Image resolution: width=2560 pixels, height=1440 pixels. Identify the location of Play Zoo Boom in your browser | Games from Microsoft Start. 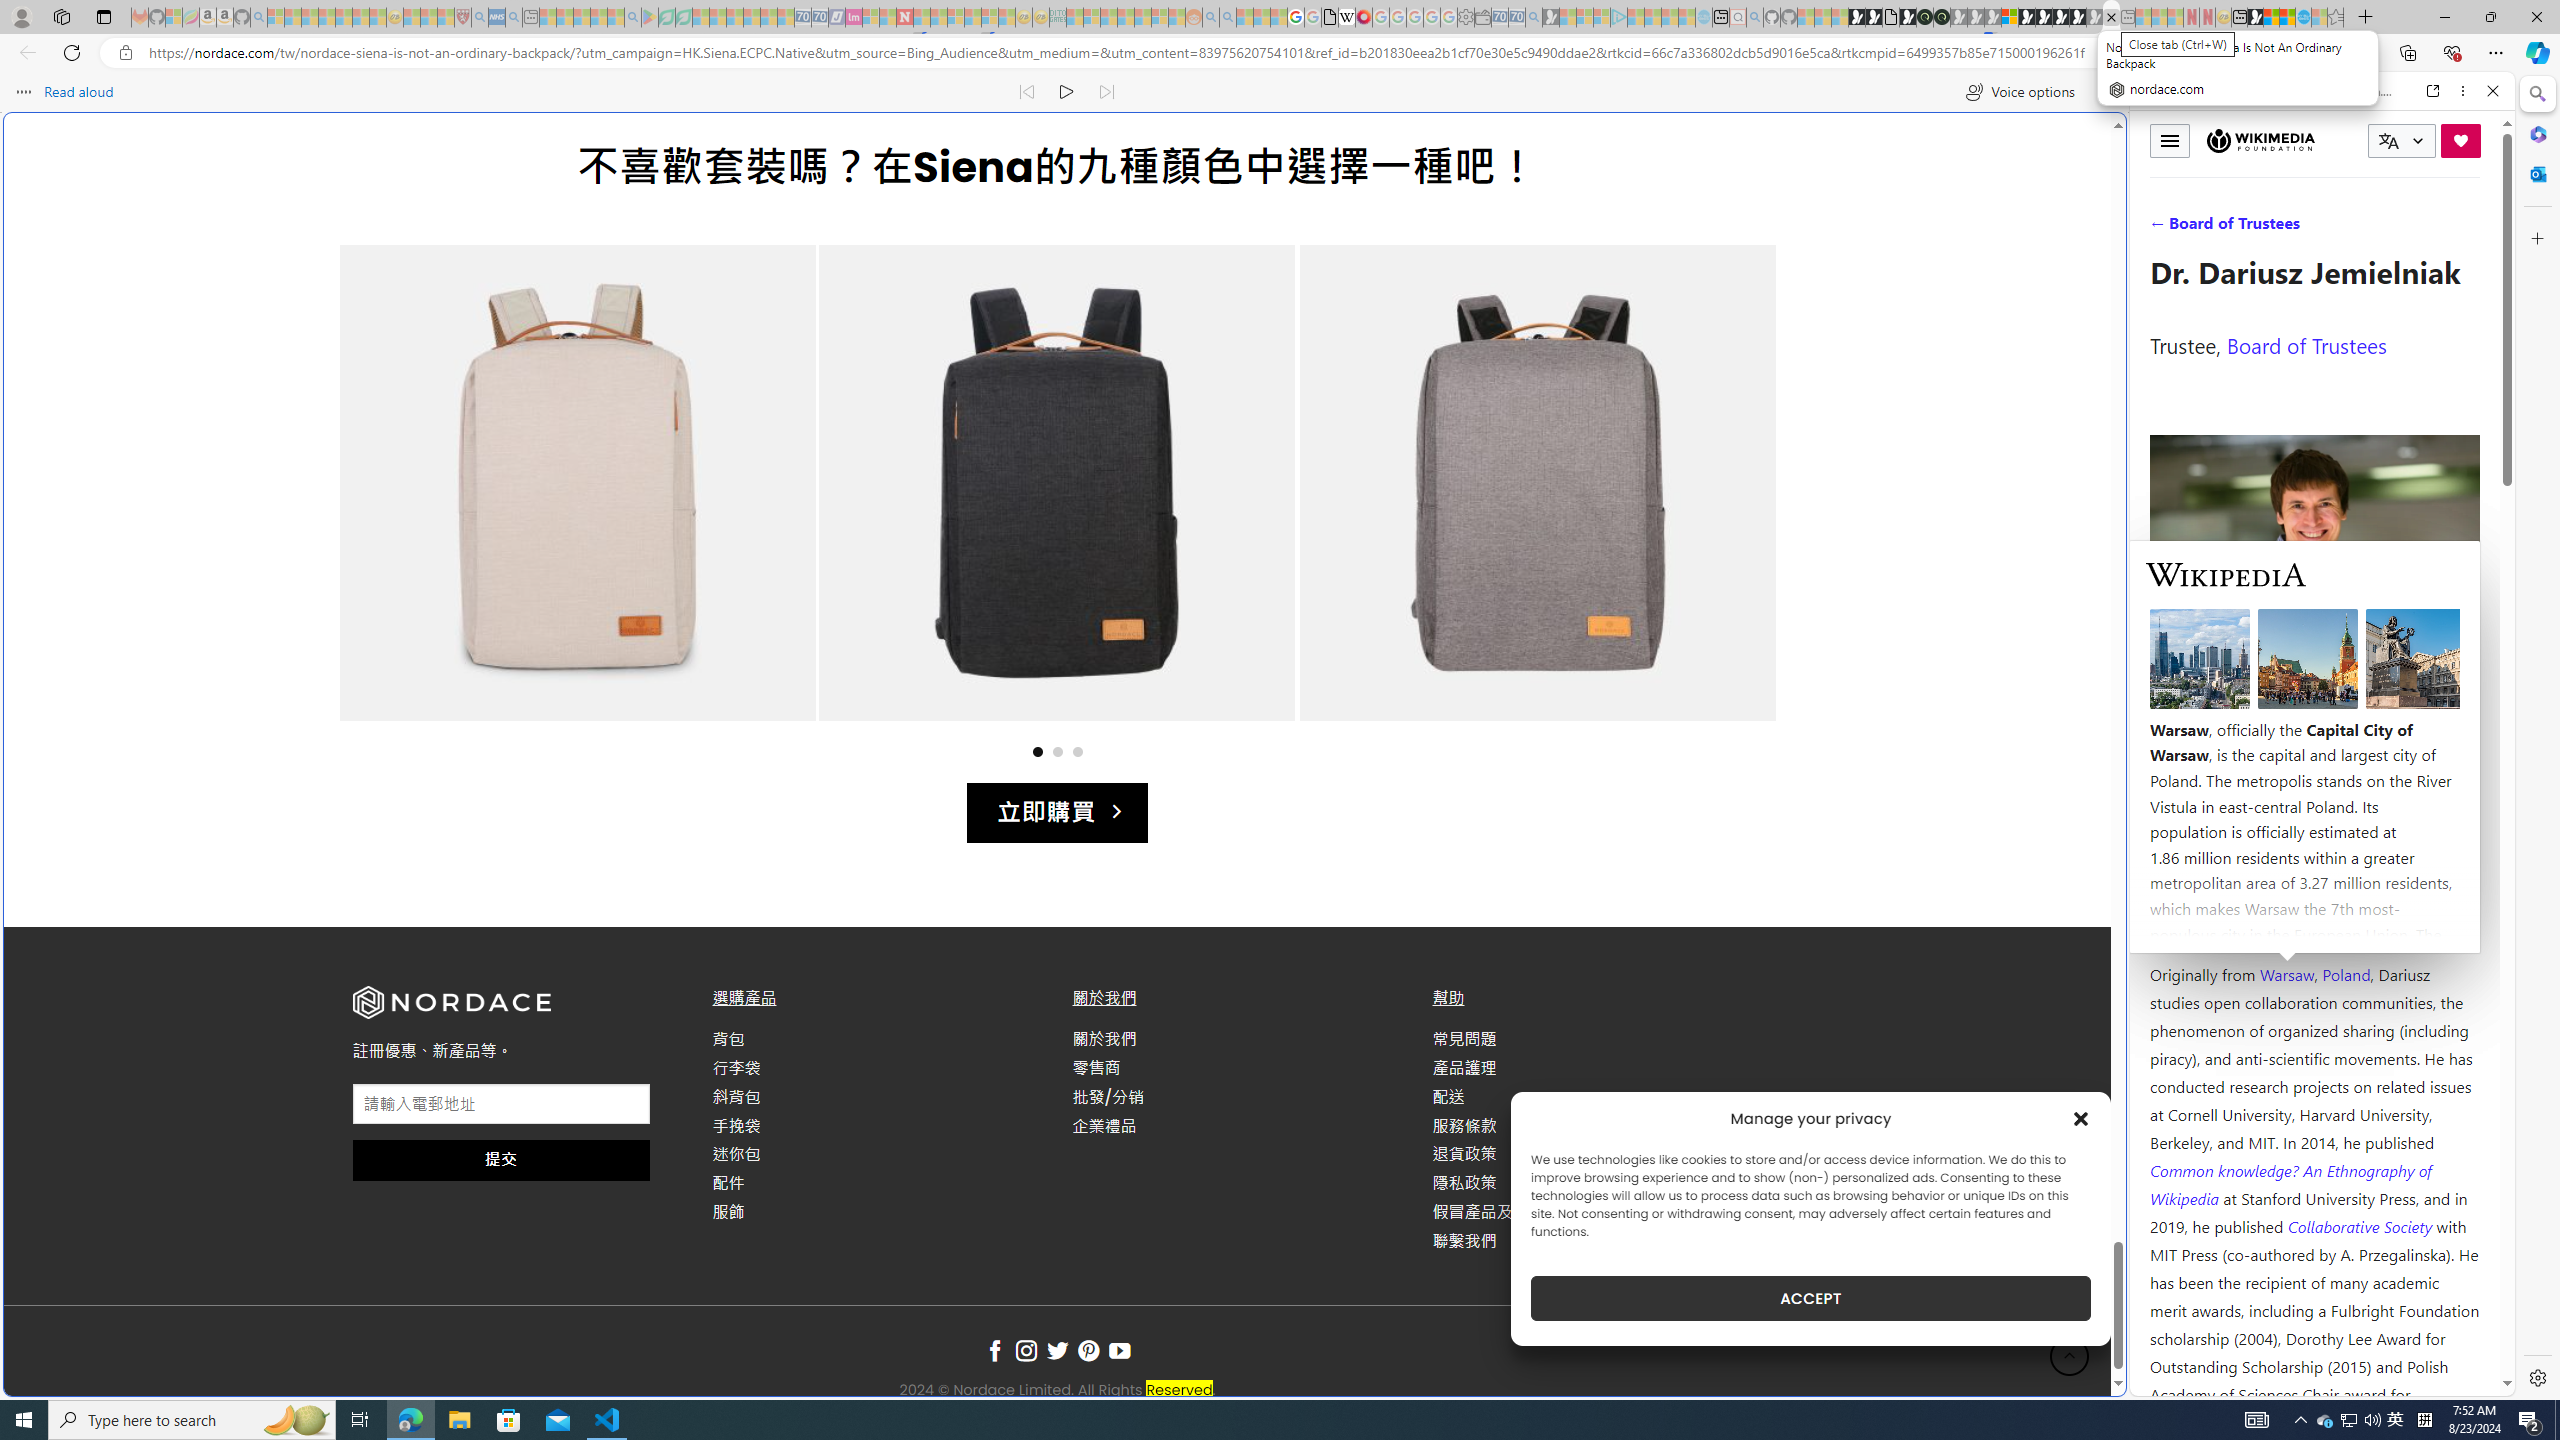
(1874, 17).